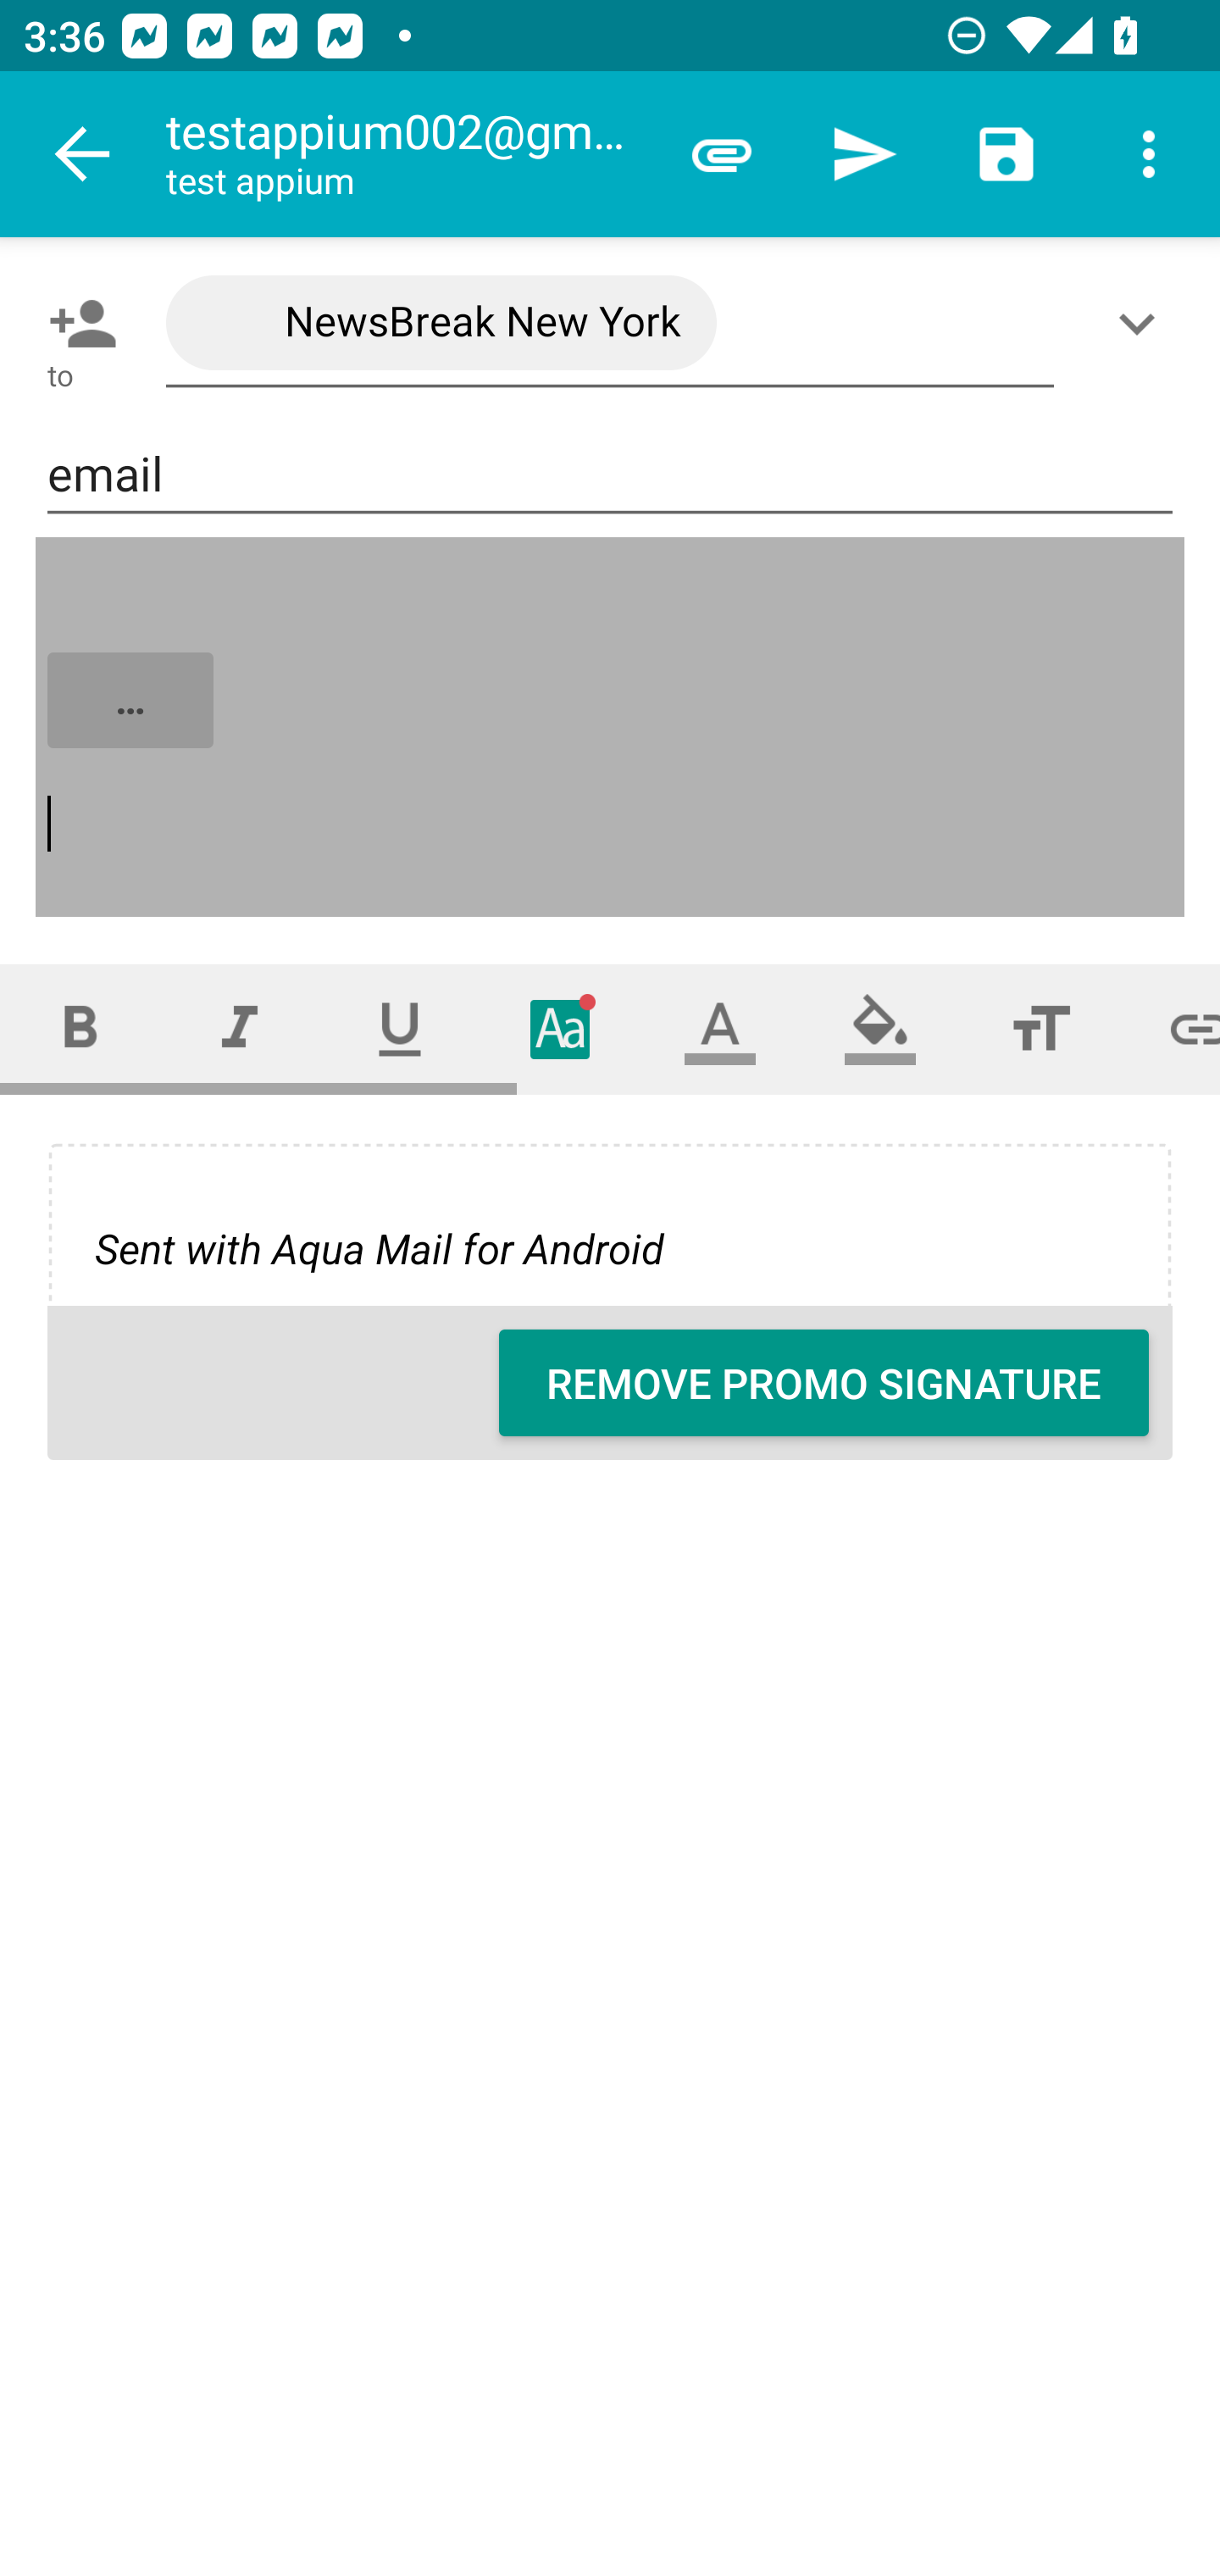 This screenshot has height=2576, width=1220. What do you see at coordinates (823, 1383) in the screenshot?
I see `REMOVE PROMO SIGNATURE` at bounding box center [823, 1383].